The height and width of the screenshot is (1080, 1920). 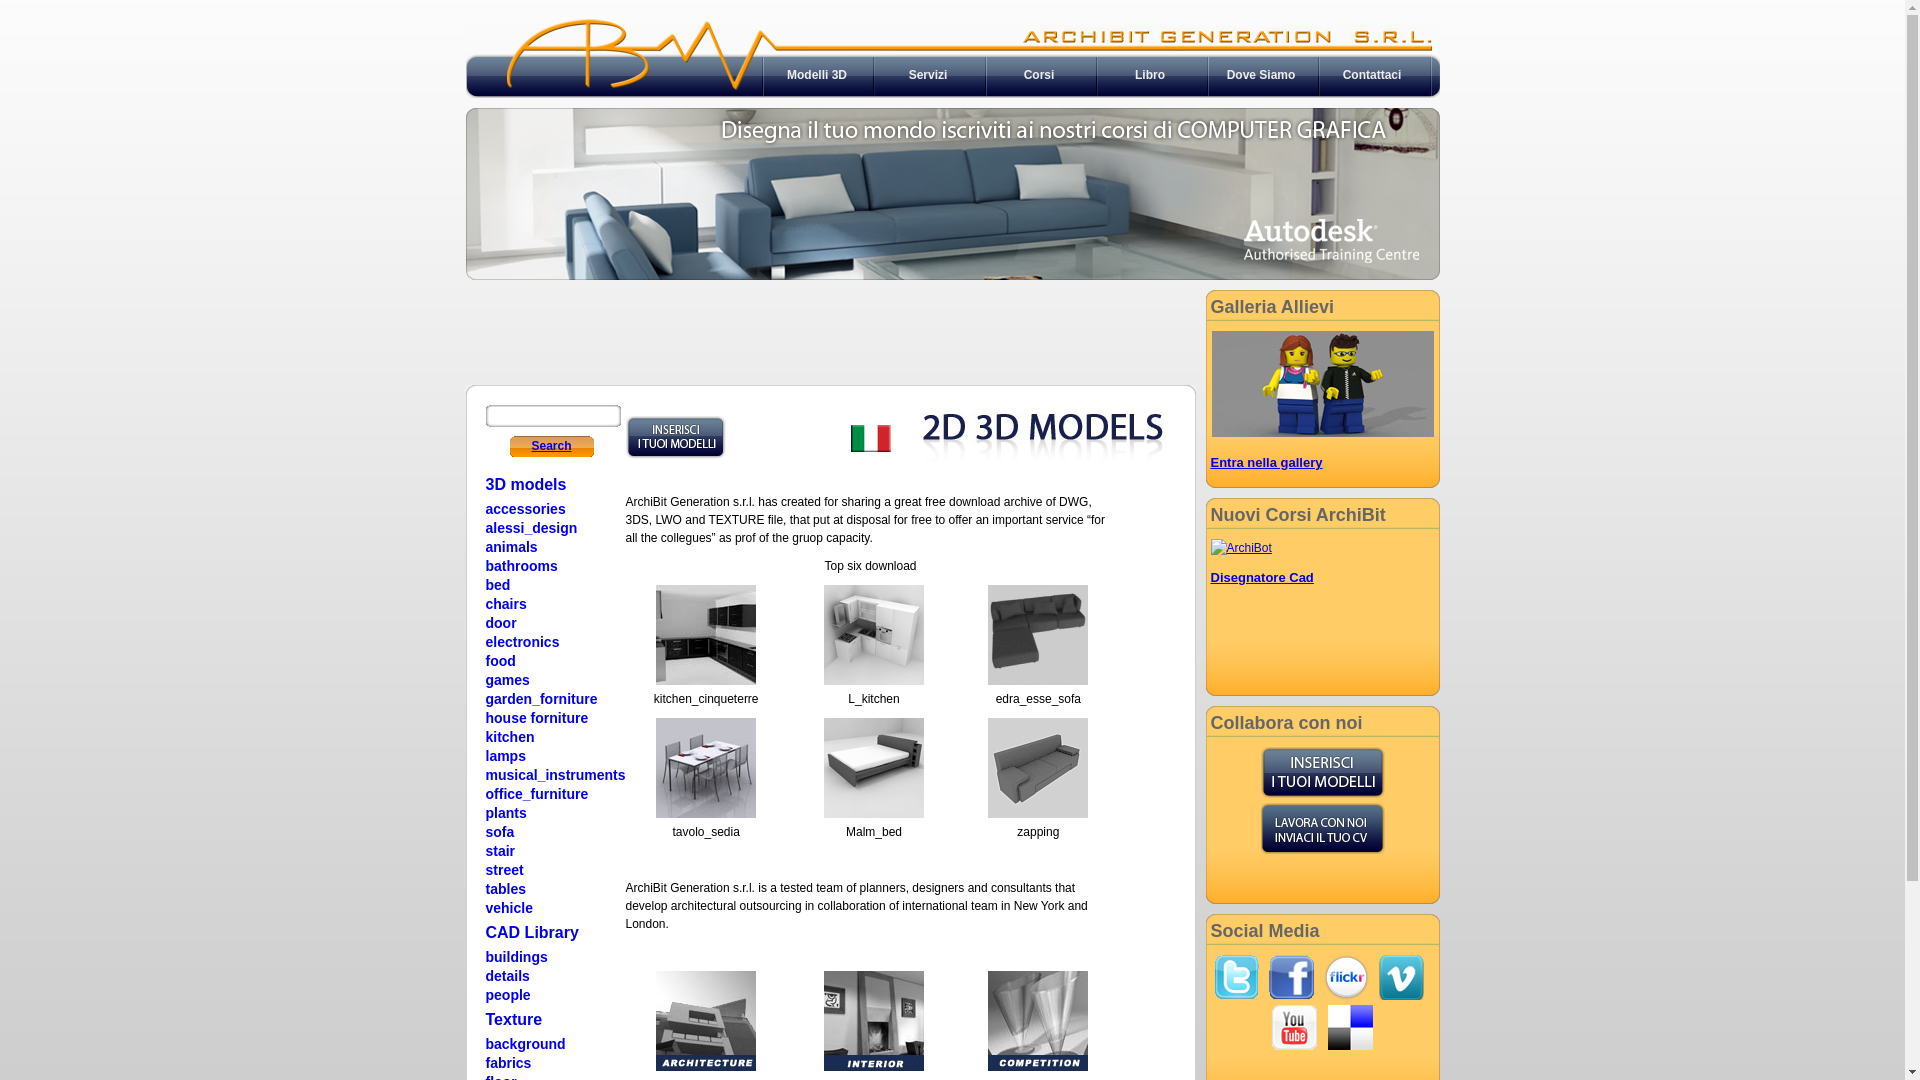 I want to click on details, so click(x=508, y=976).